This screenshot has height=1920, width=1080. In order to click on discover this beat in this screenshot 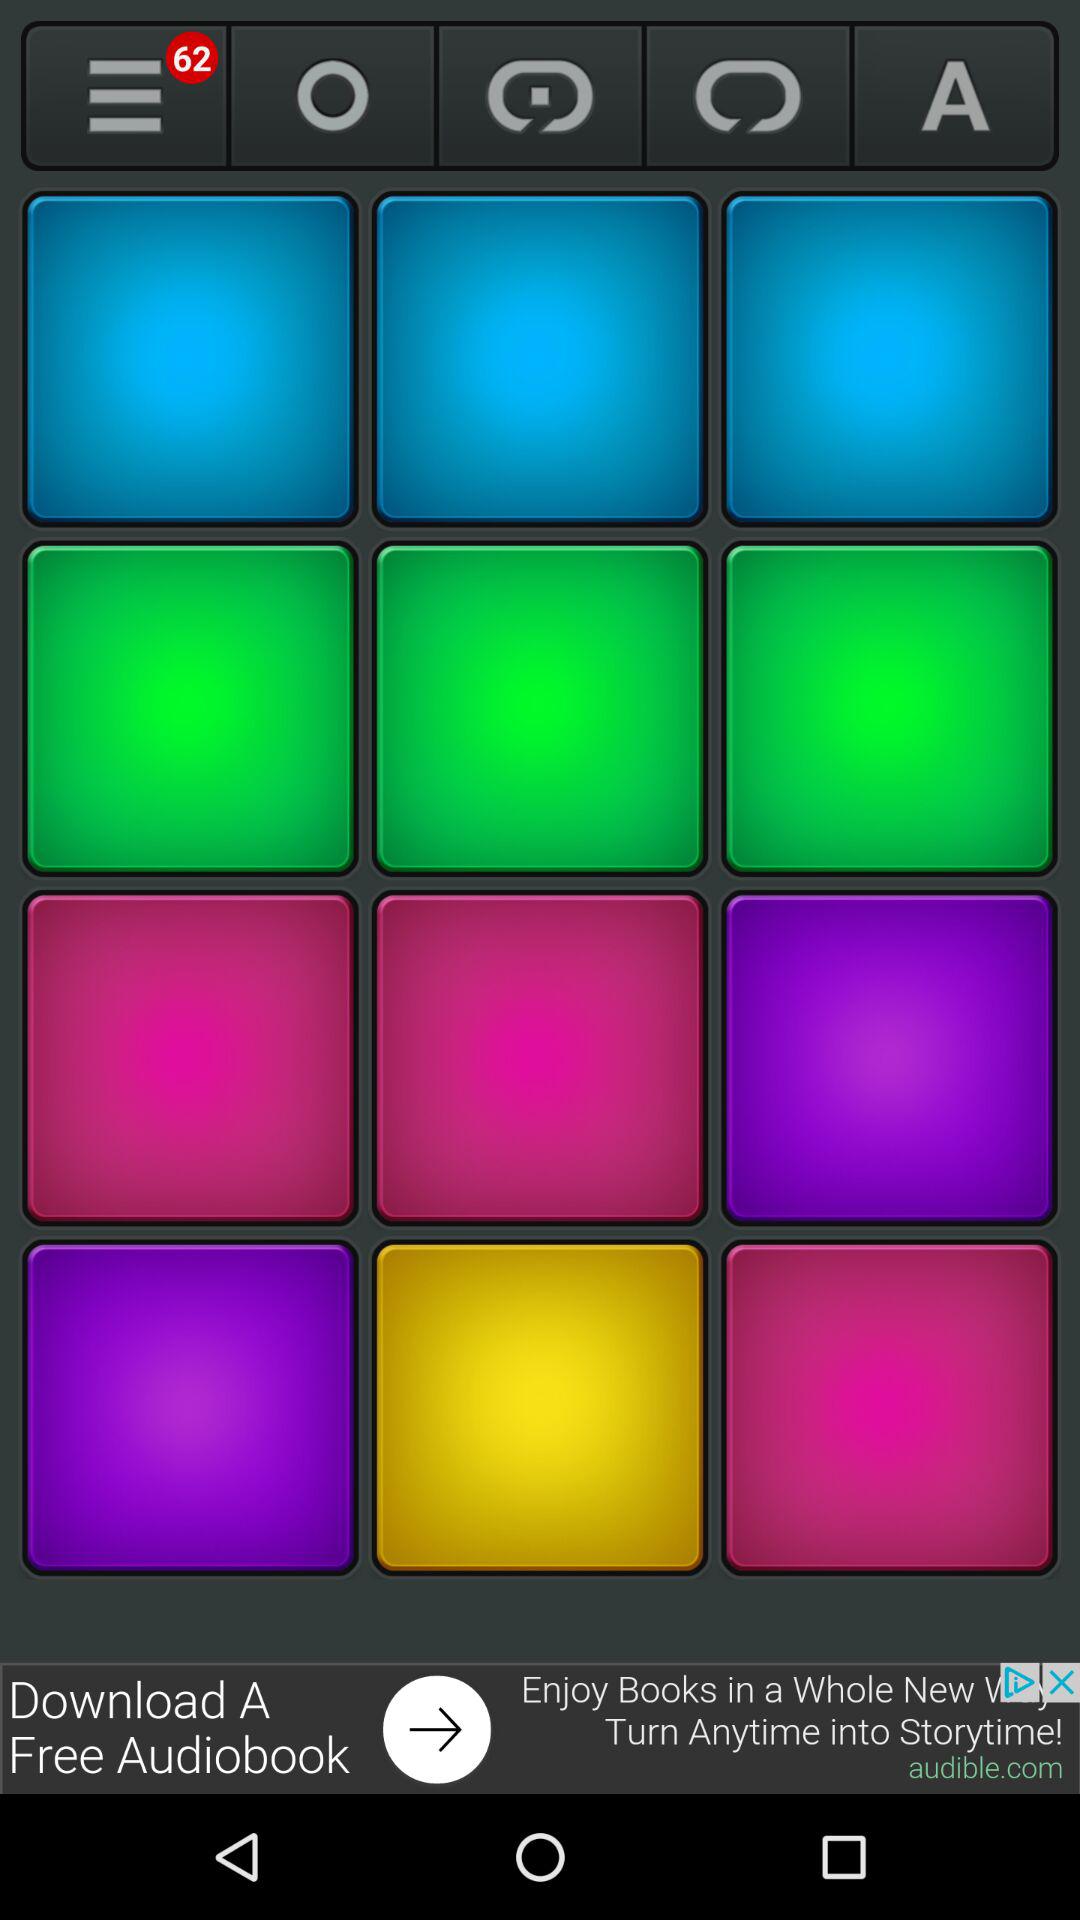, I will do `click(889, 708)`.